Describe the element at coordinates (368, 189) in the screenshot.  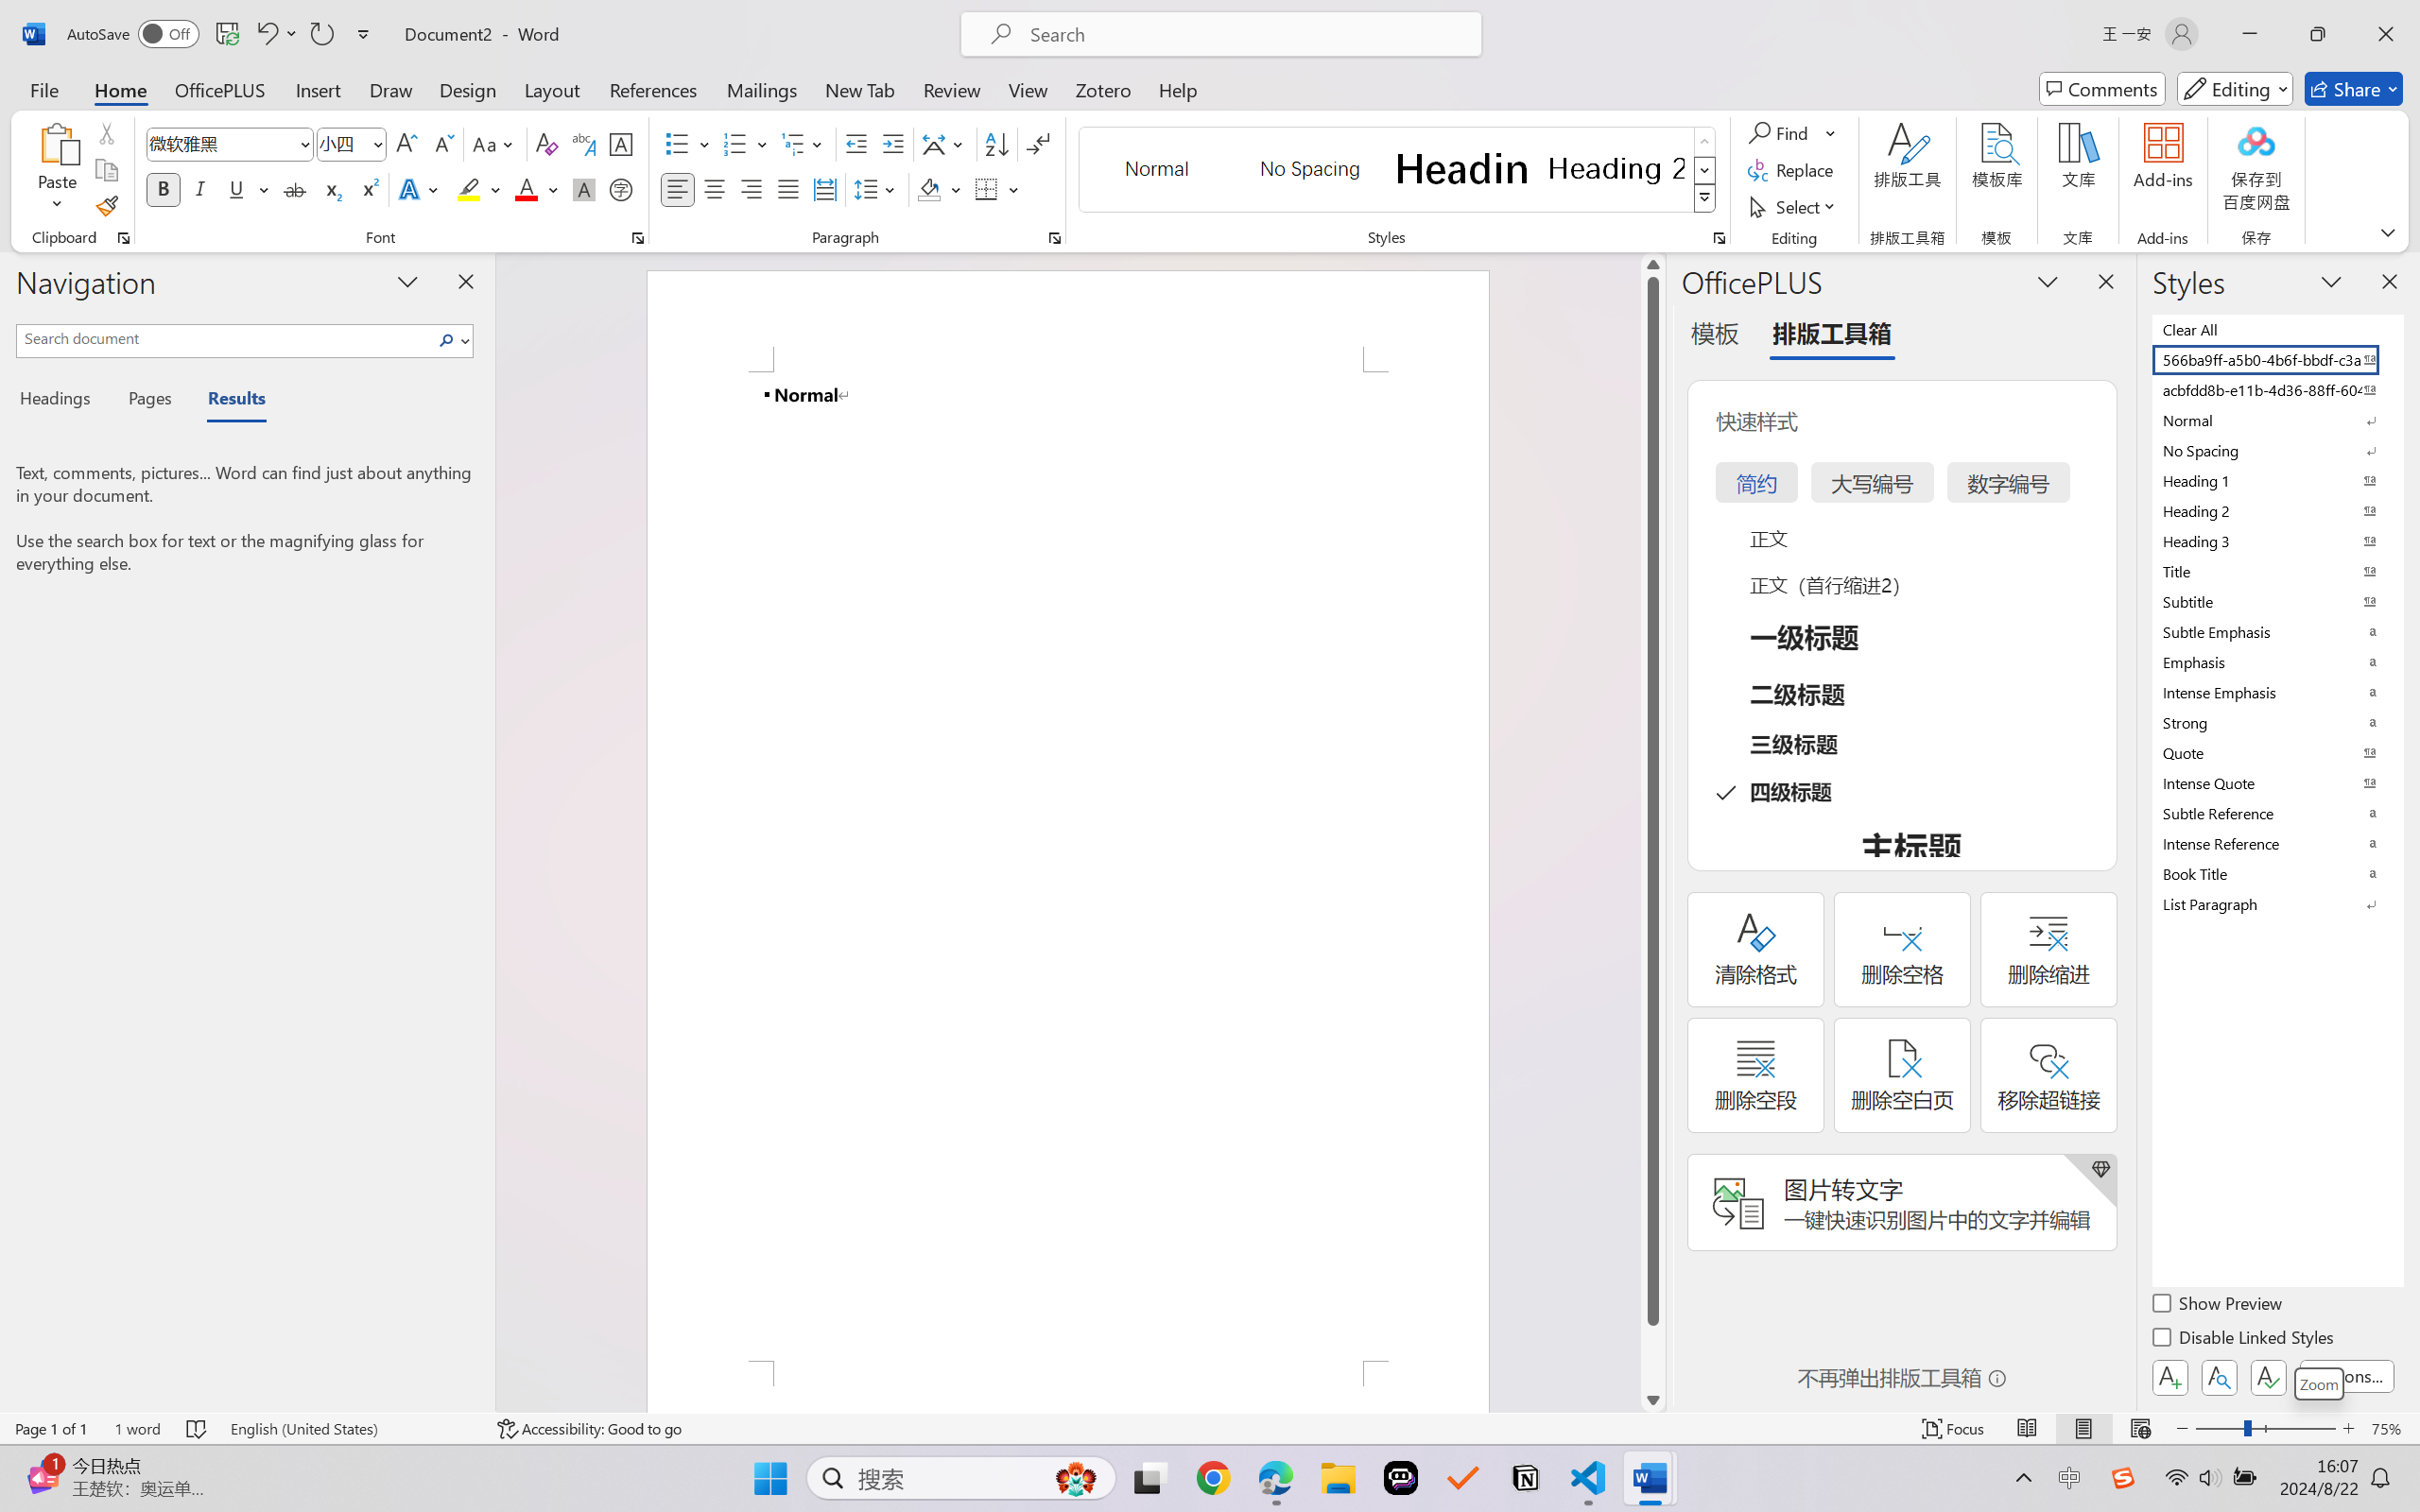
I see `Superscript` at that location.